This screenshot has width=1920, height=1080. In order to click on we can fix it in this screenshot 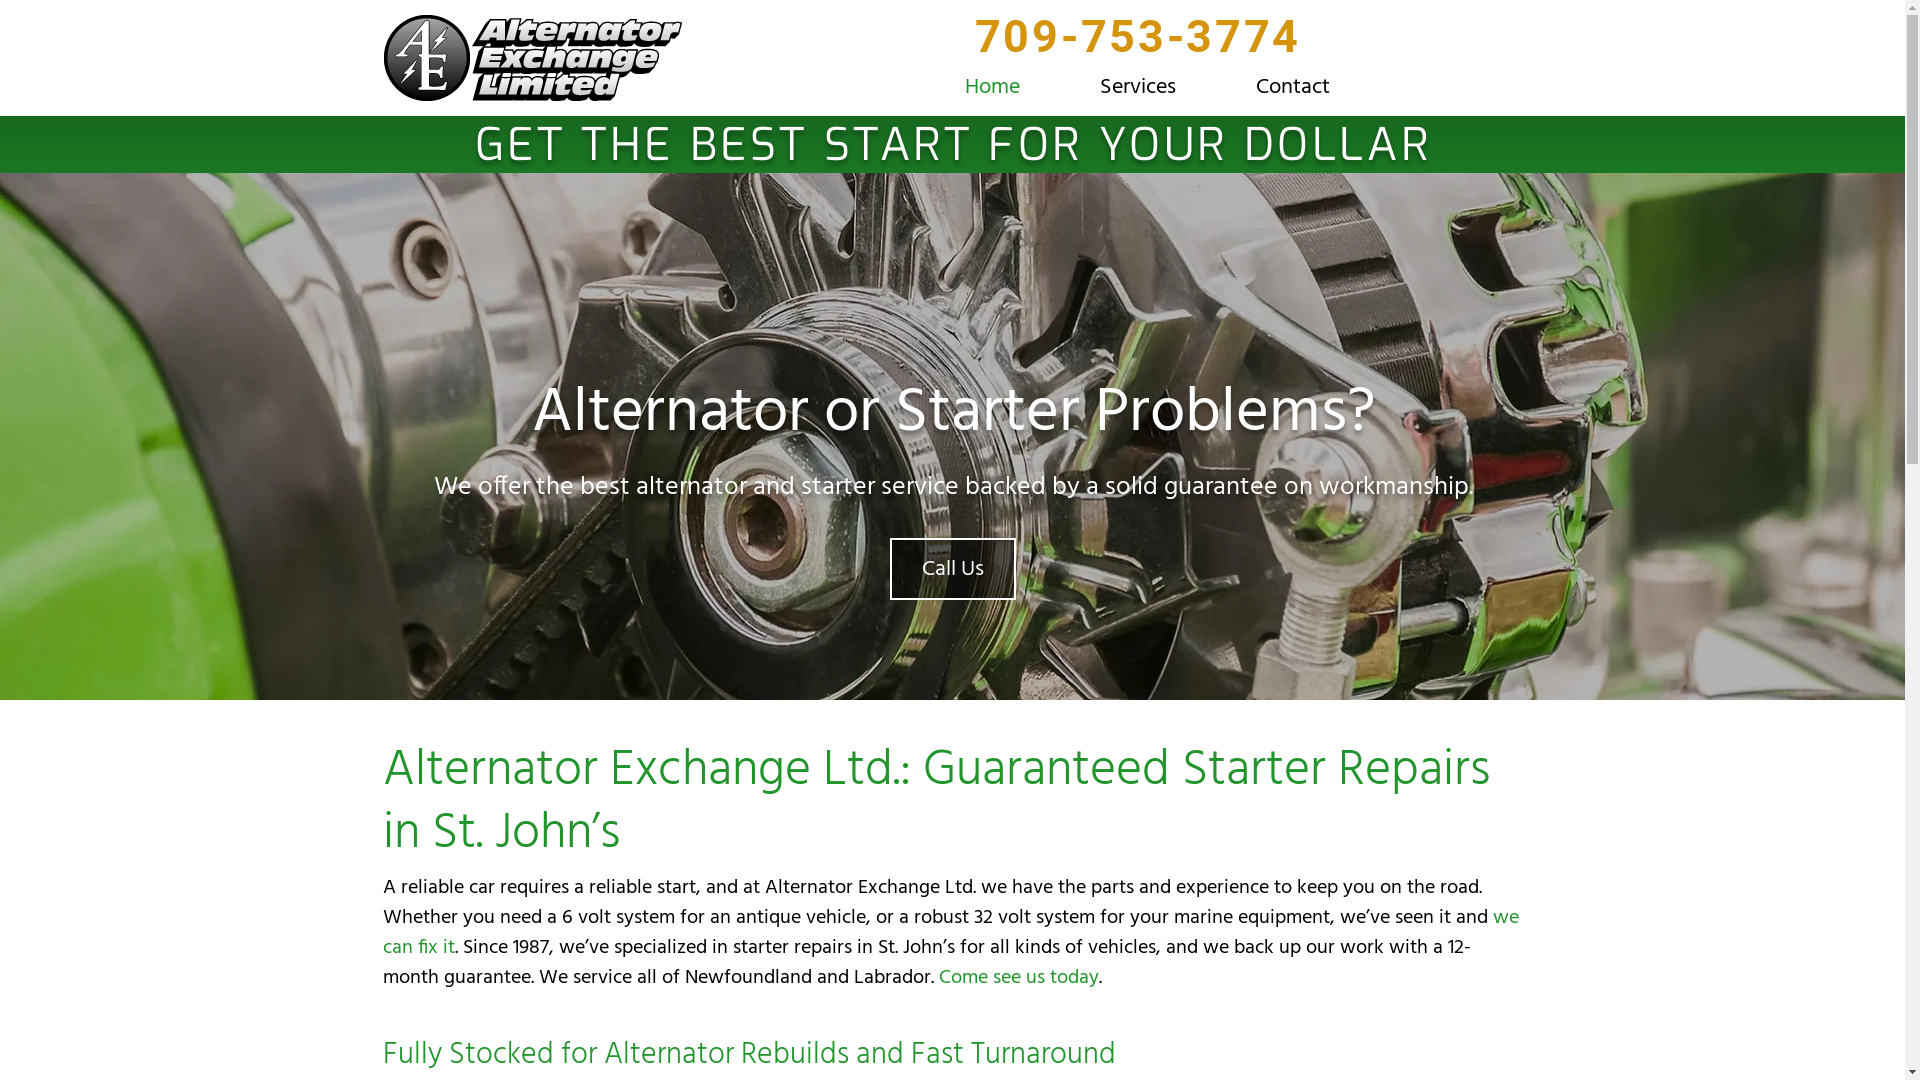, I will do `click(950, 930)`.